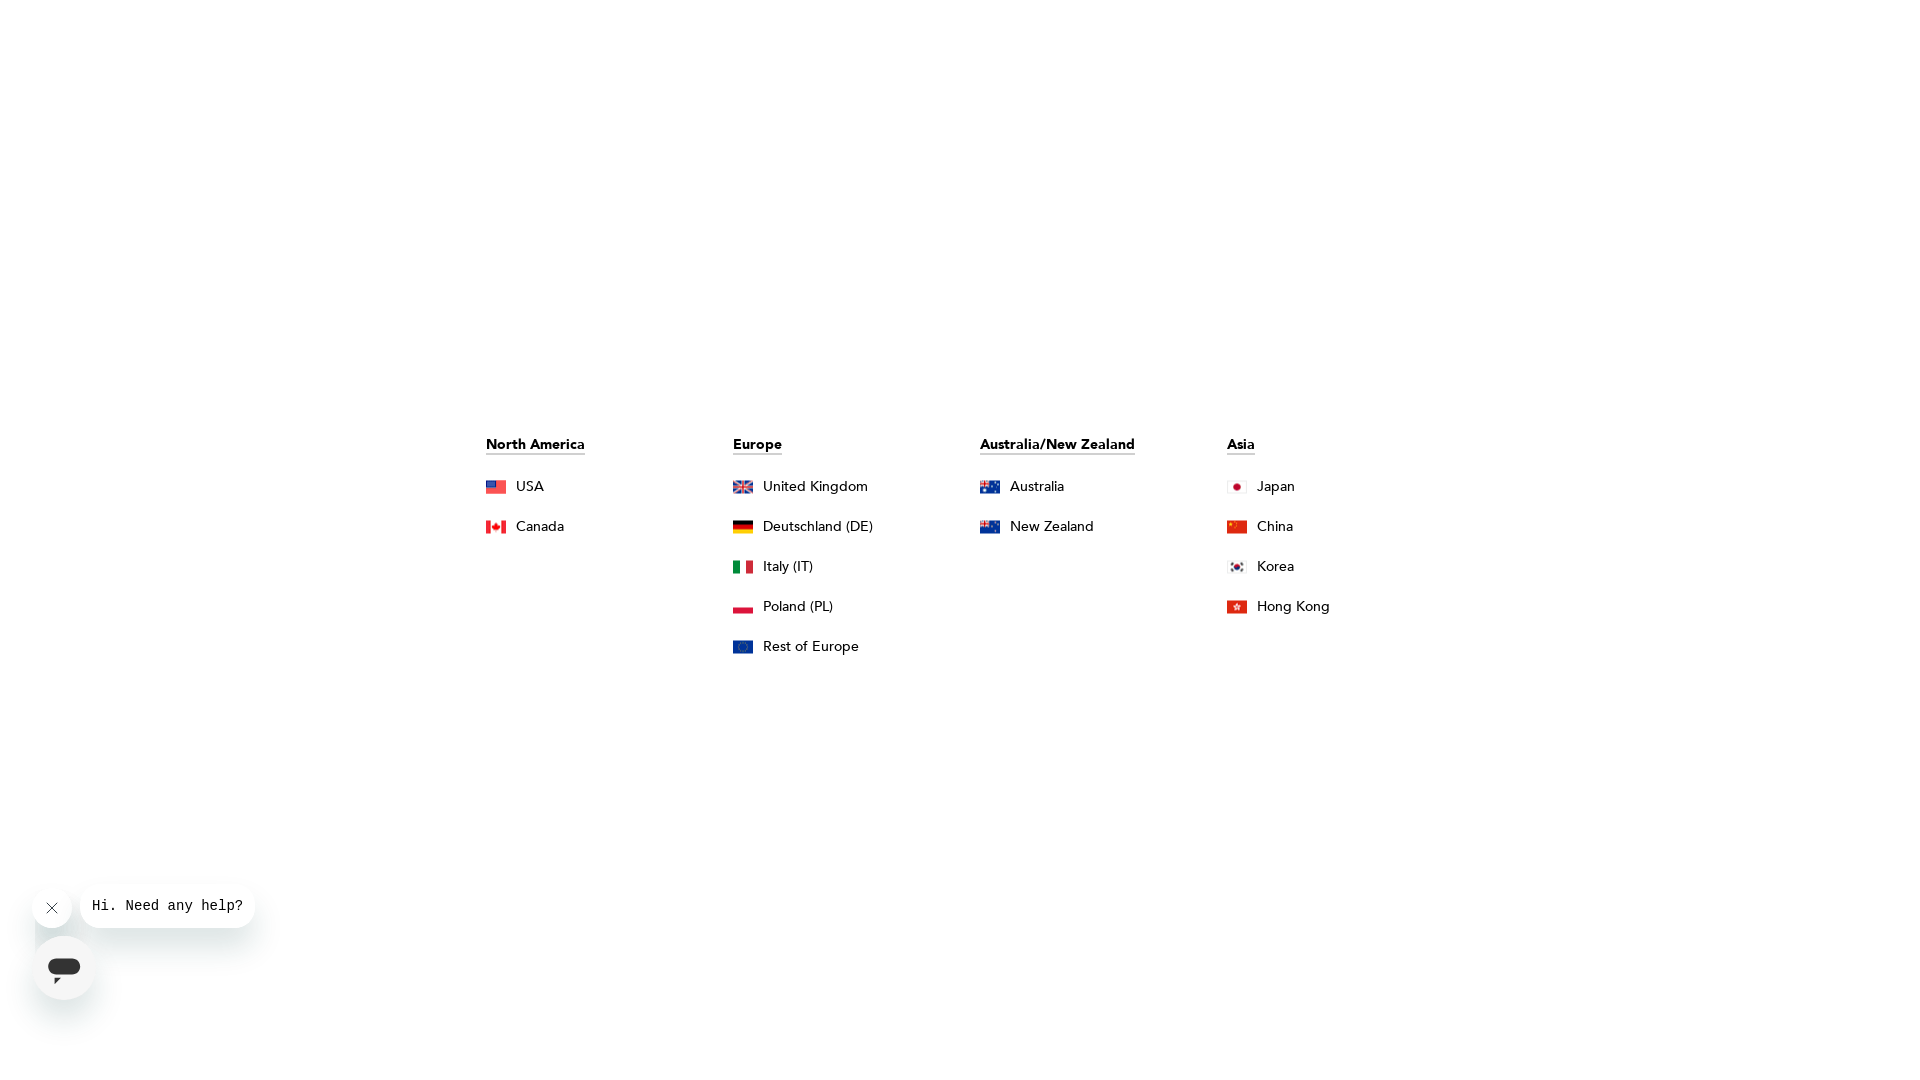 This screenshot has width=1920, height=1080. What do you see at coordinates (1340, 606) in the screenshot?
I see `Hong Kong` at bounding box center [1340, 606].